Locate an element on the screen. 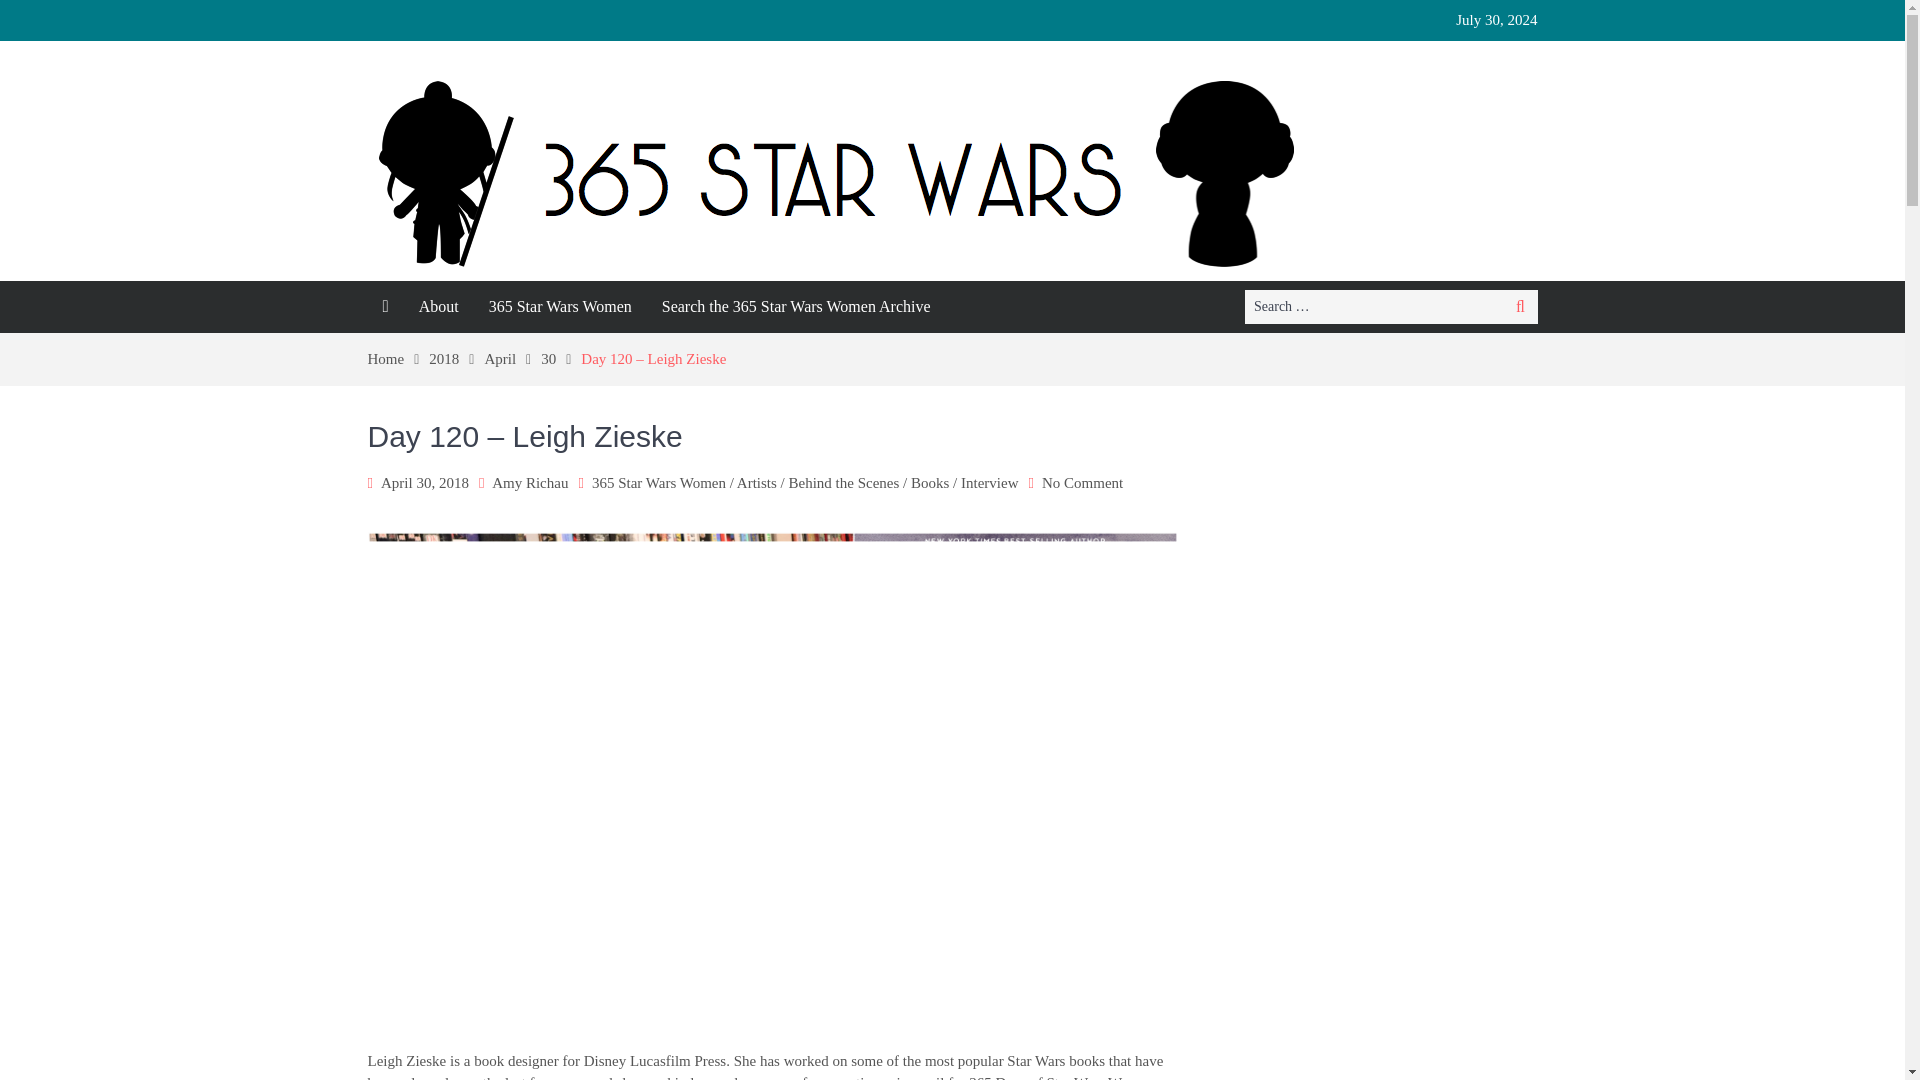  April 30, 2018 is located at coordinates (424, 483).